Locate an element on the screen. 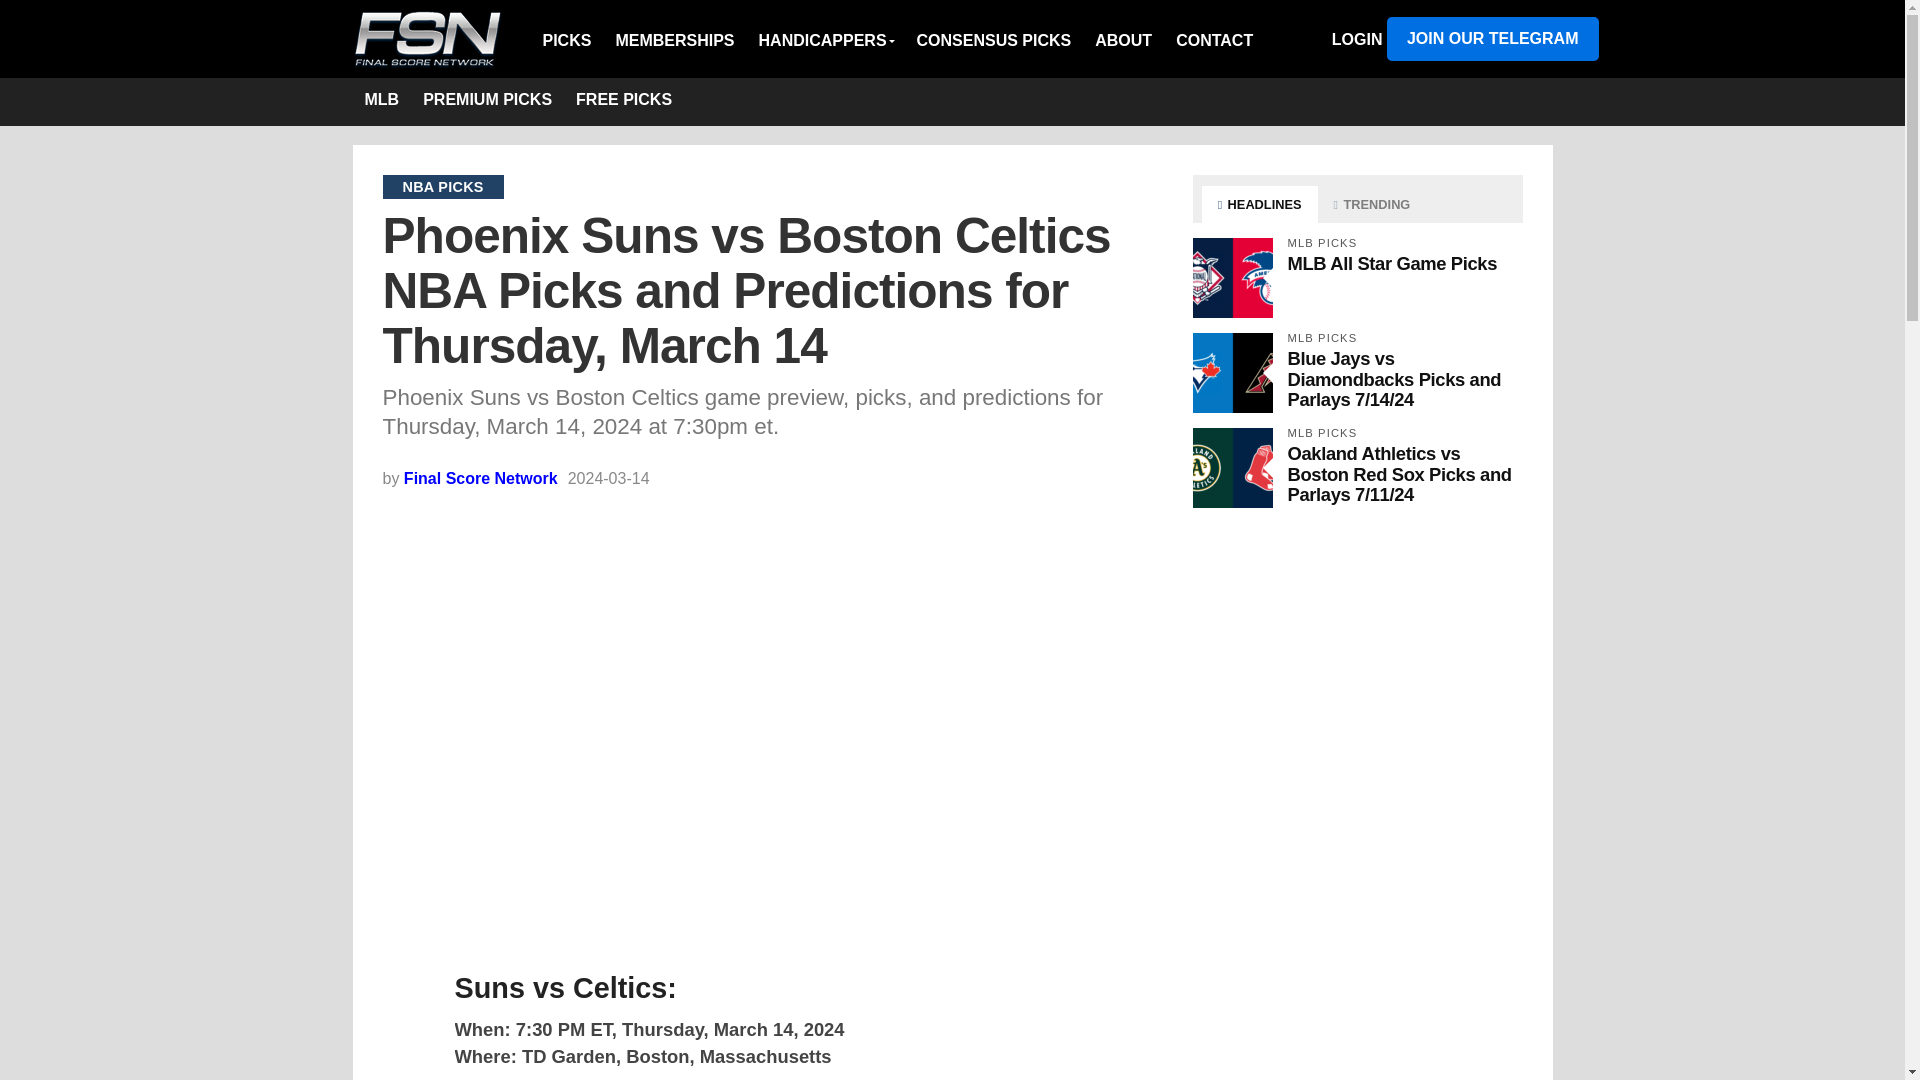  PICKS is located at coordinates (572, 40).